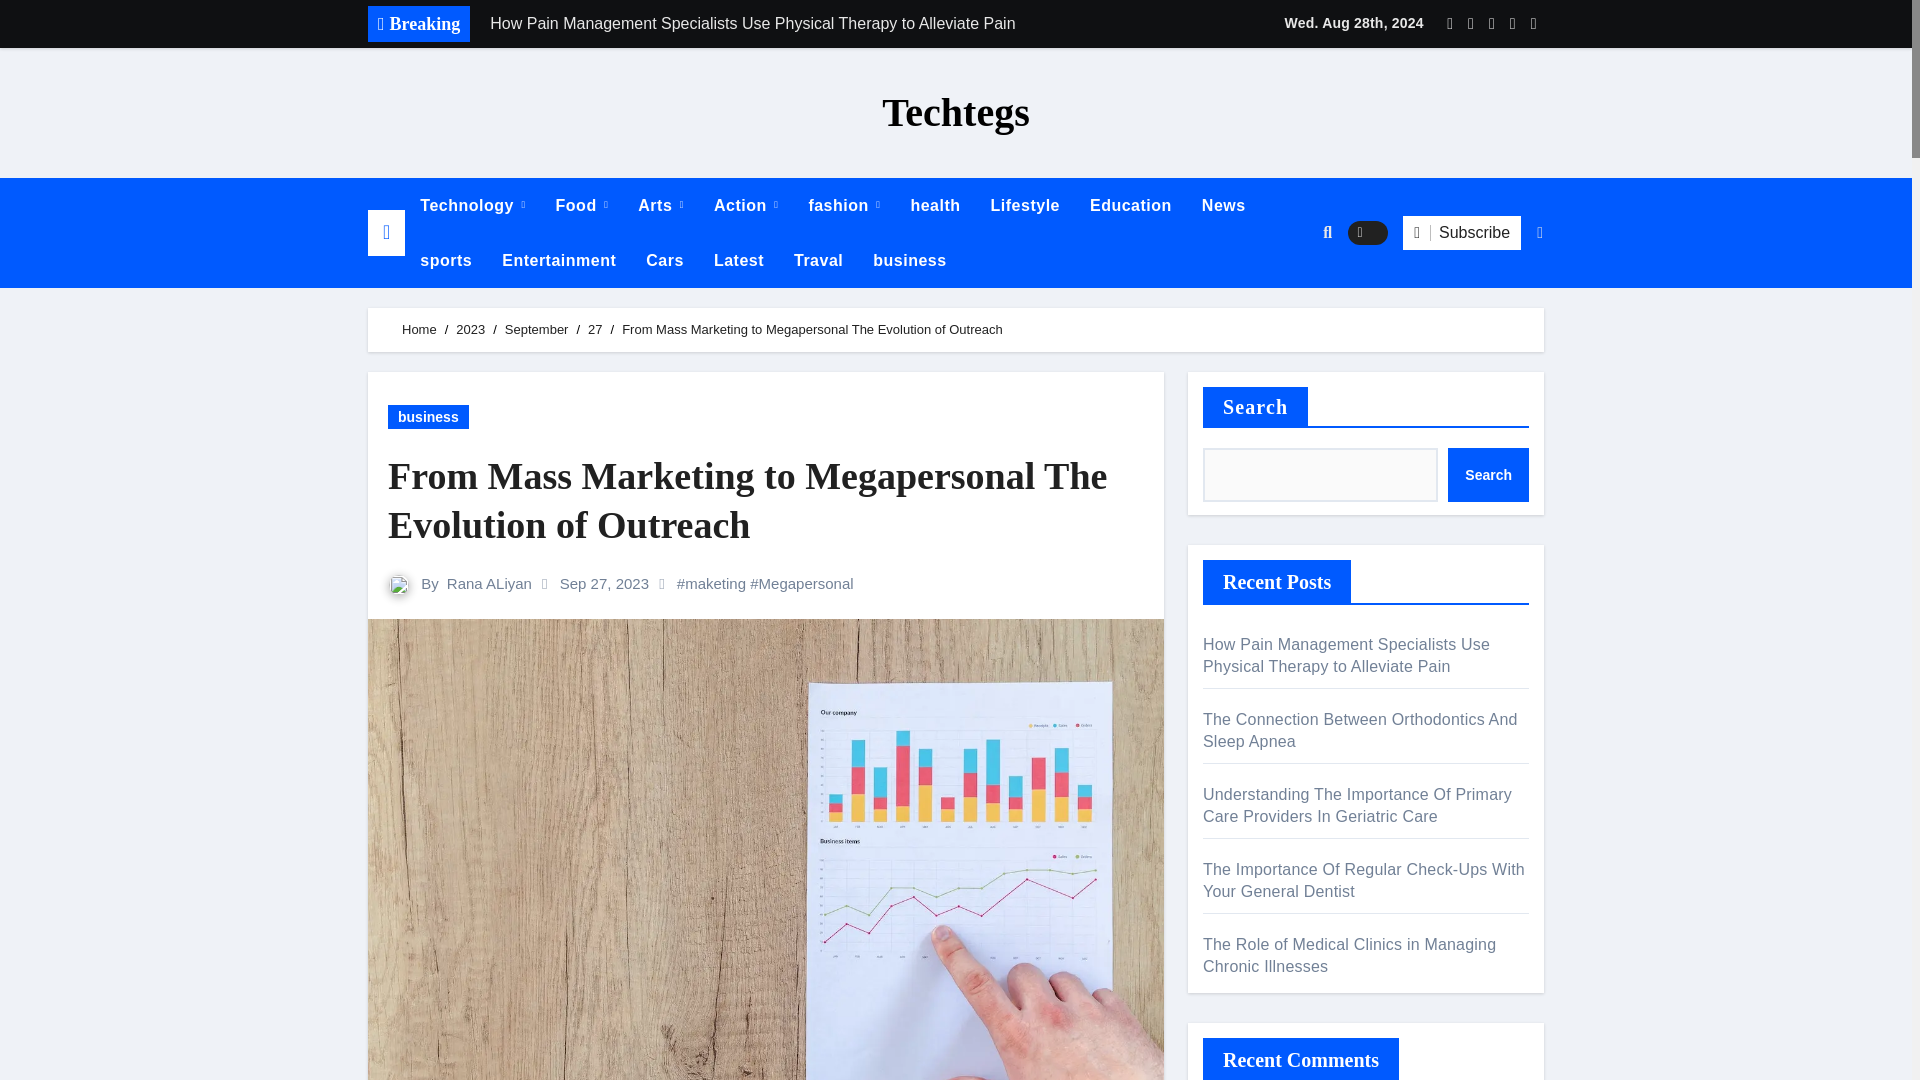  Describe the element at coordinates (843, 206) in the screenshot. I see `fashion` at that location.